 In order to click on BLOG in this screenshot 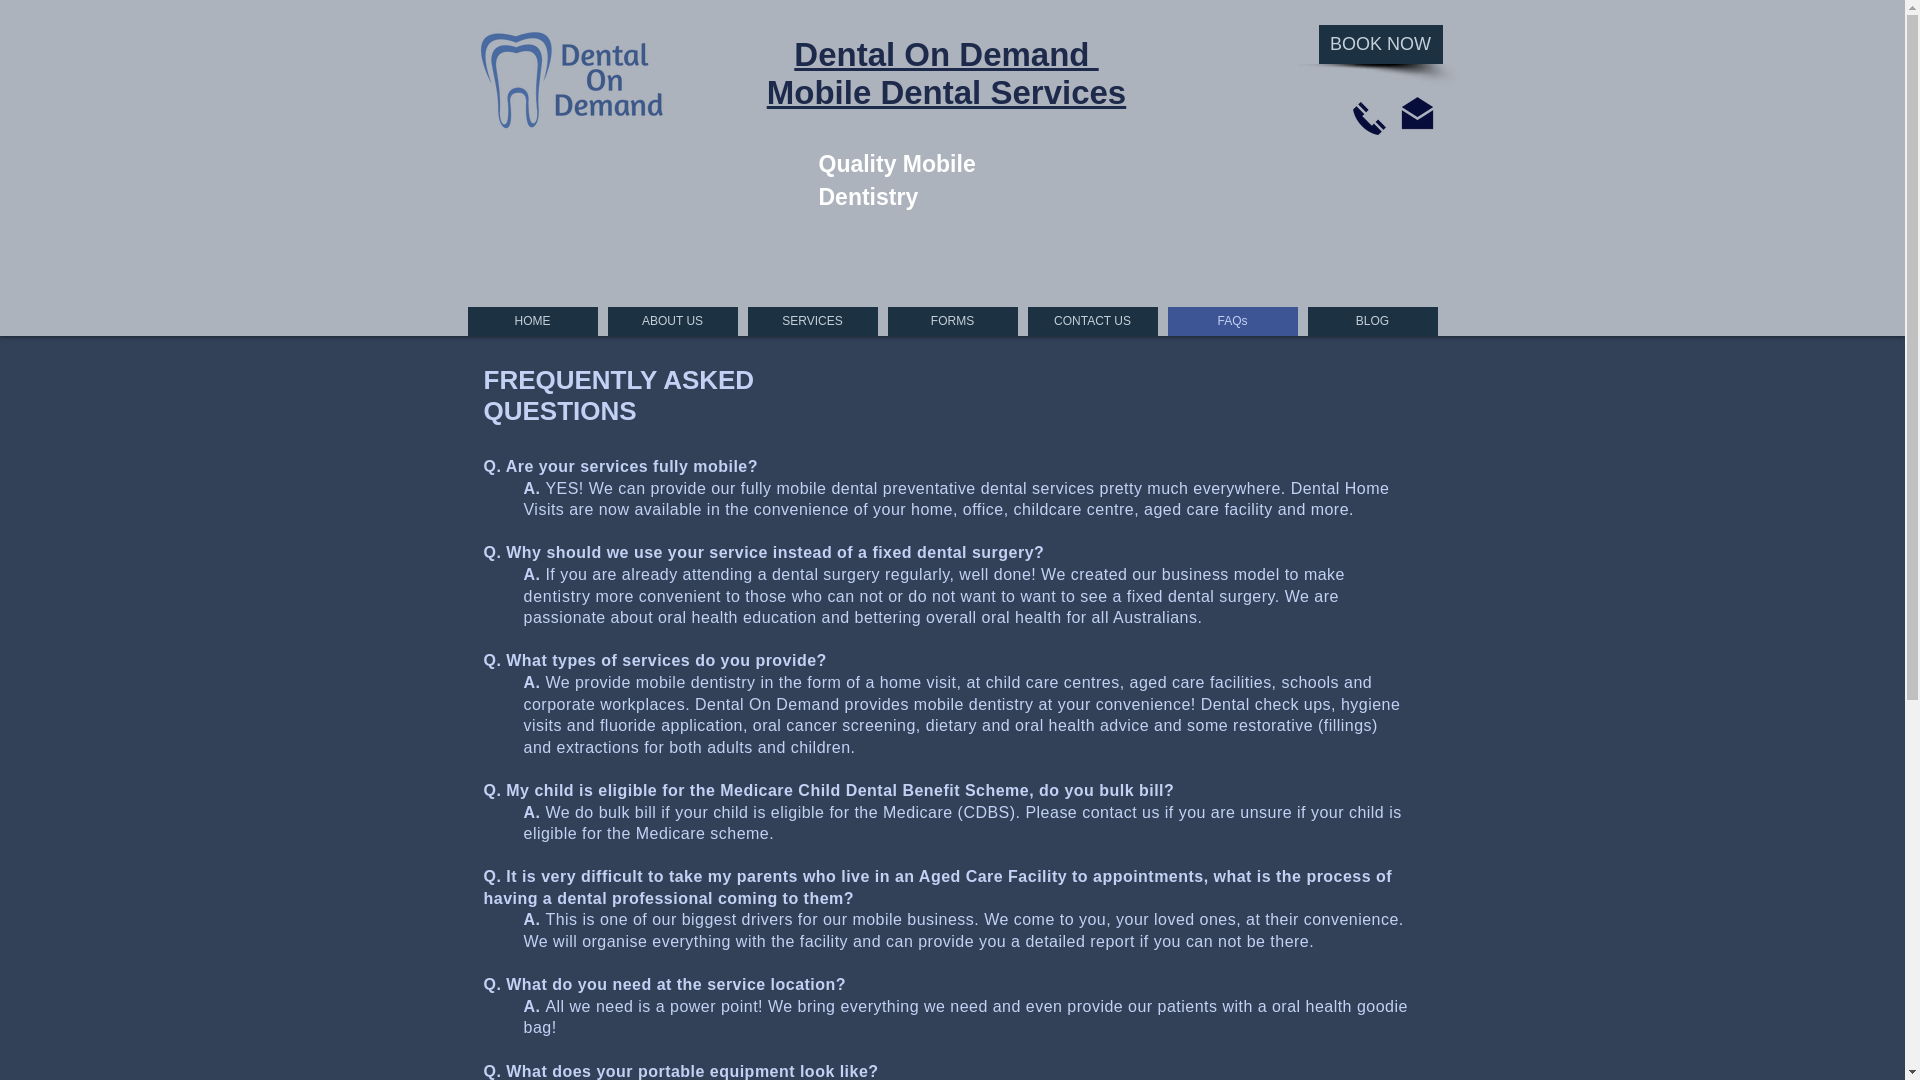, I will do `click(946, 74)`.